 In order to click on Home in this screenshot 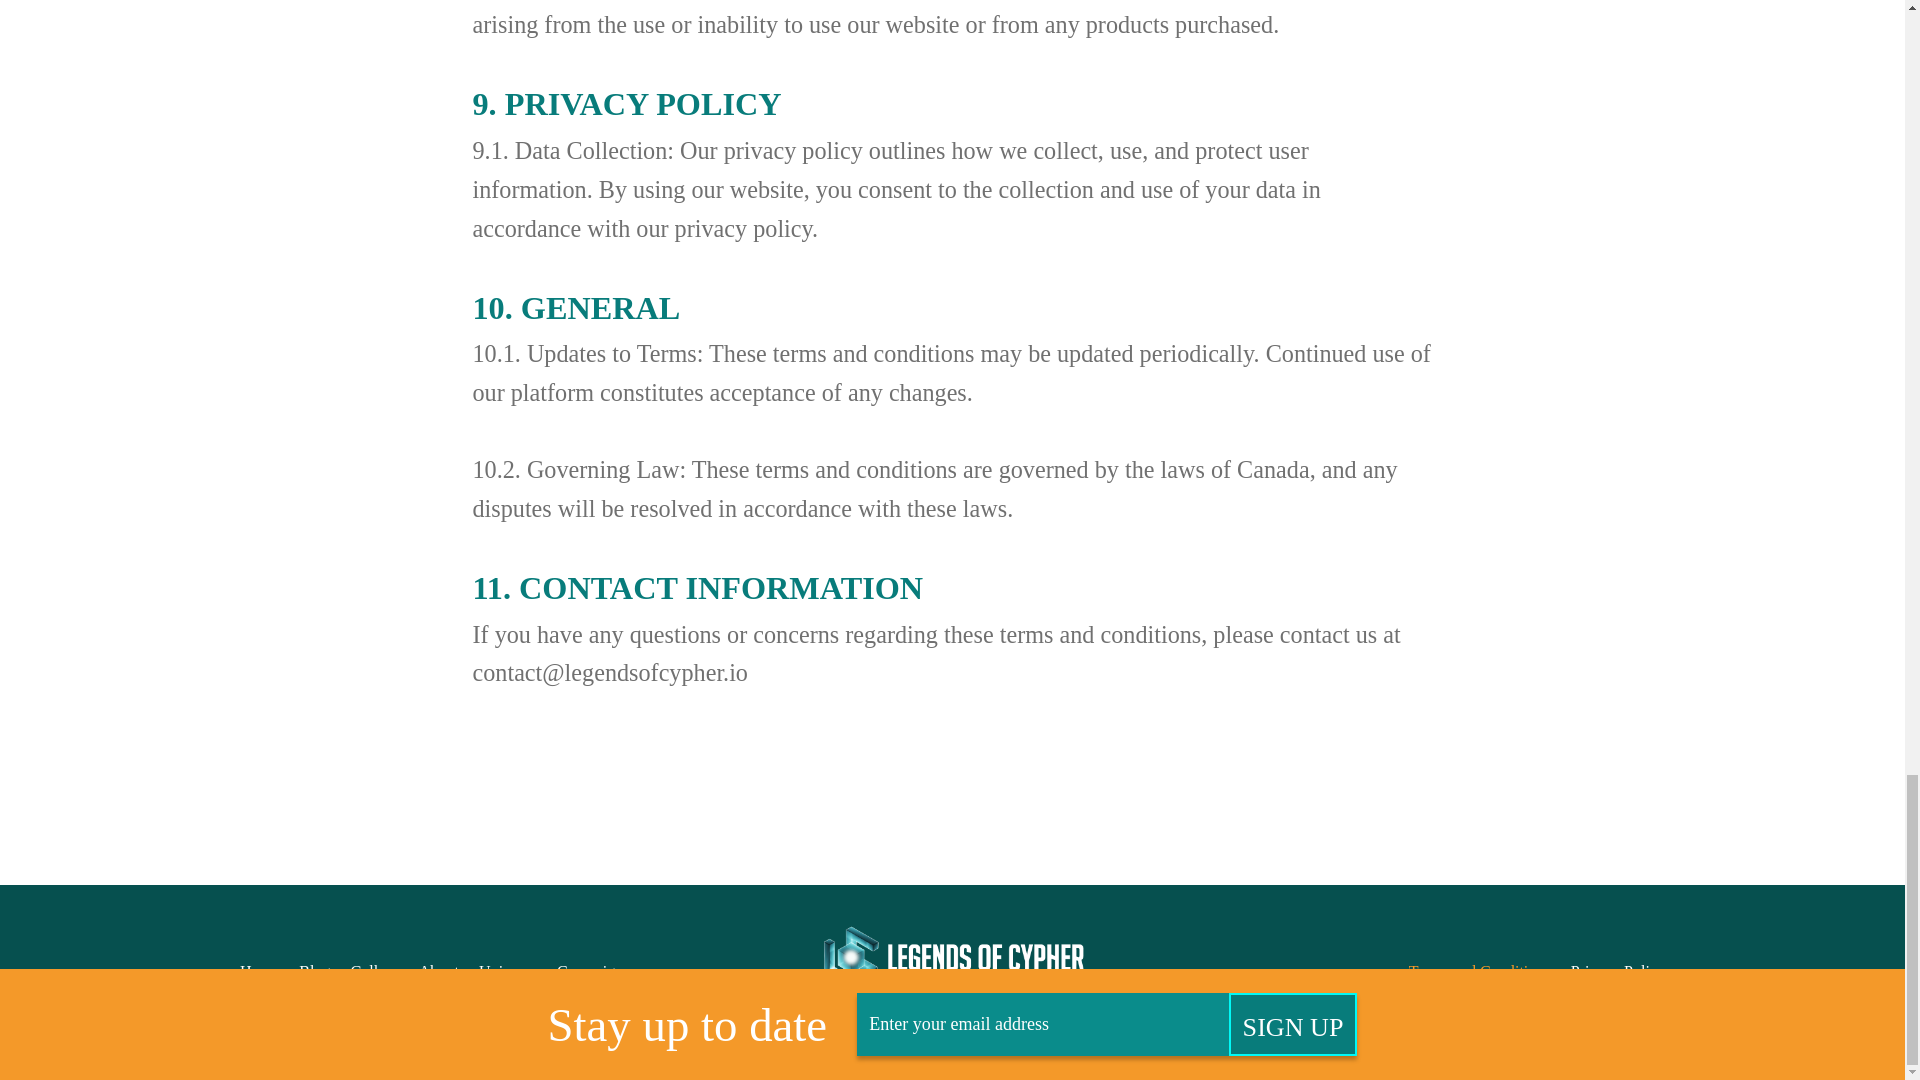, I will do `click(259, 971)`.